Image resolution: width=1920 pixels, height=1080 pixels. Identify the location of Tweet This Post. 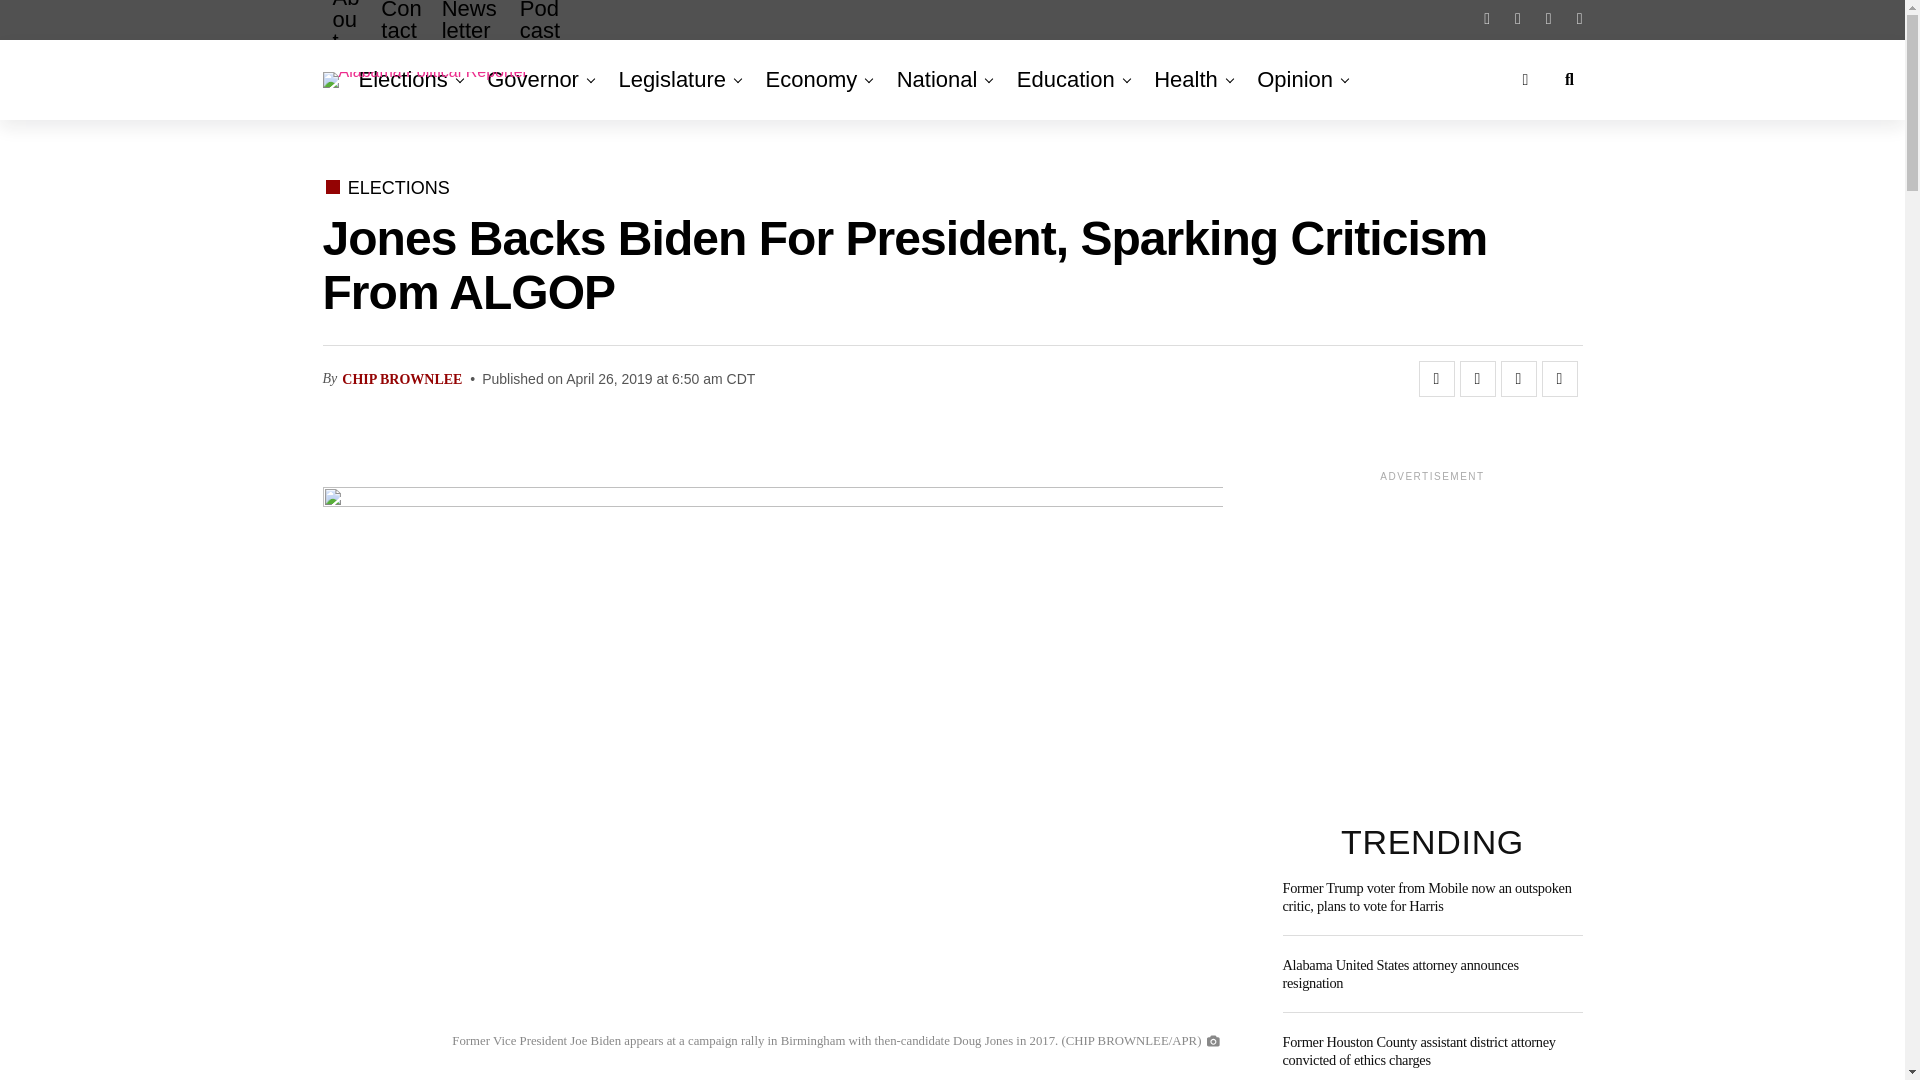
(1477, 378).